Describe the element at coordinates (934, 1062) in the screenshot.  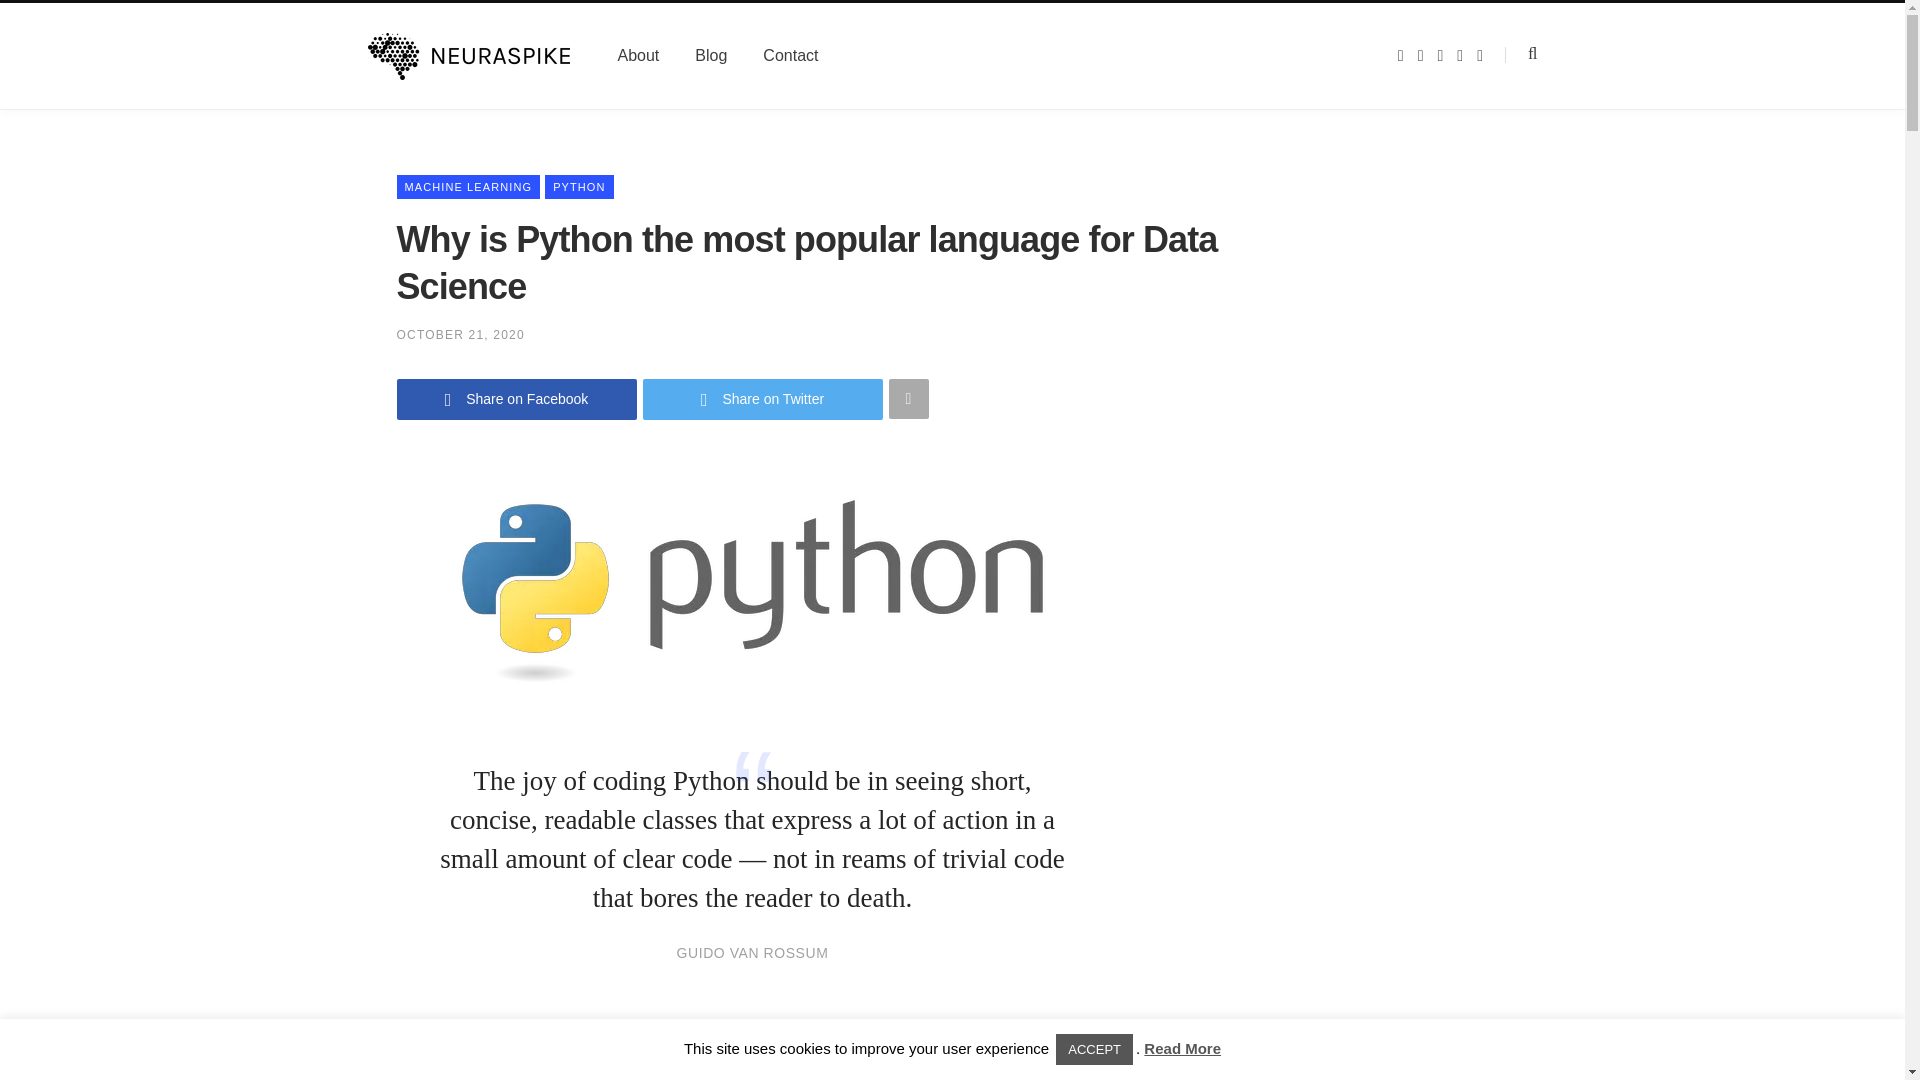
I see `Share` at that location.